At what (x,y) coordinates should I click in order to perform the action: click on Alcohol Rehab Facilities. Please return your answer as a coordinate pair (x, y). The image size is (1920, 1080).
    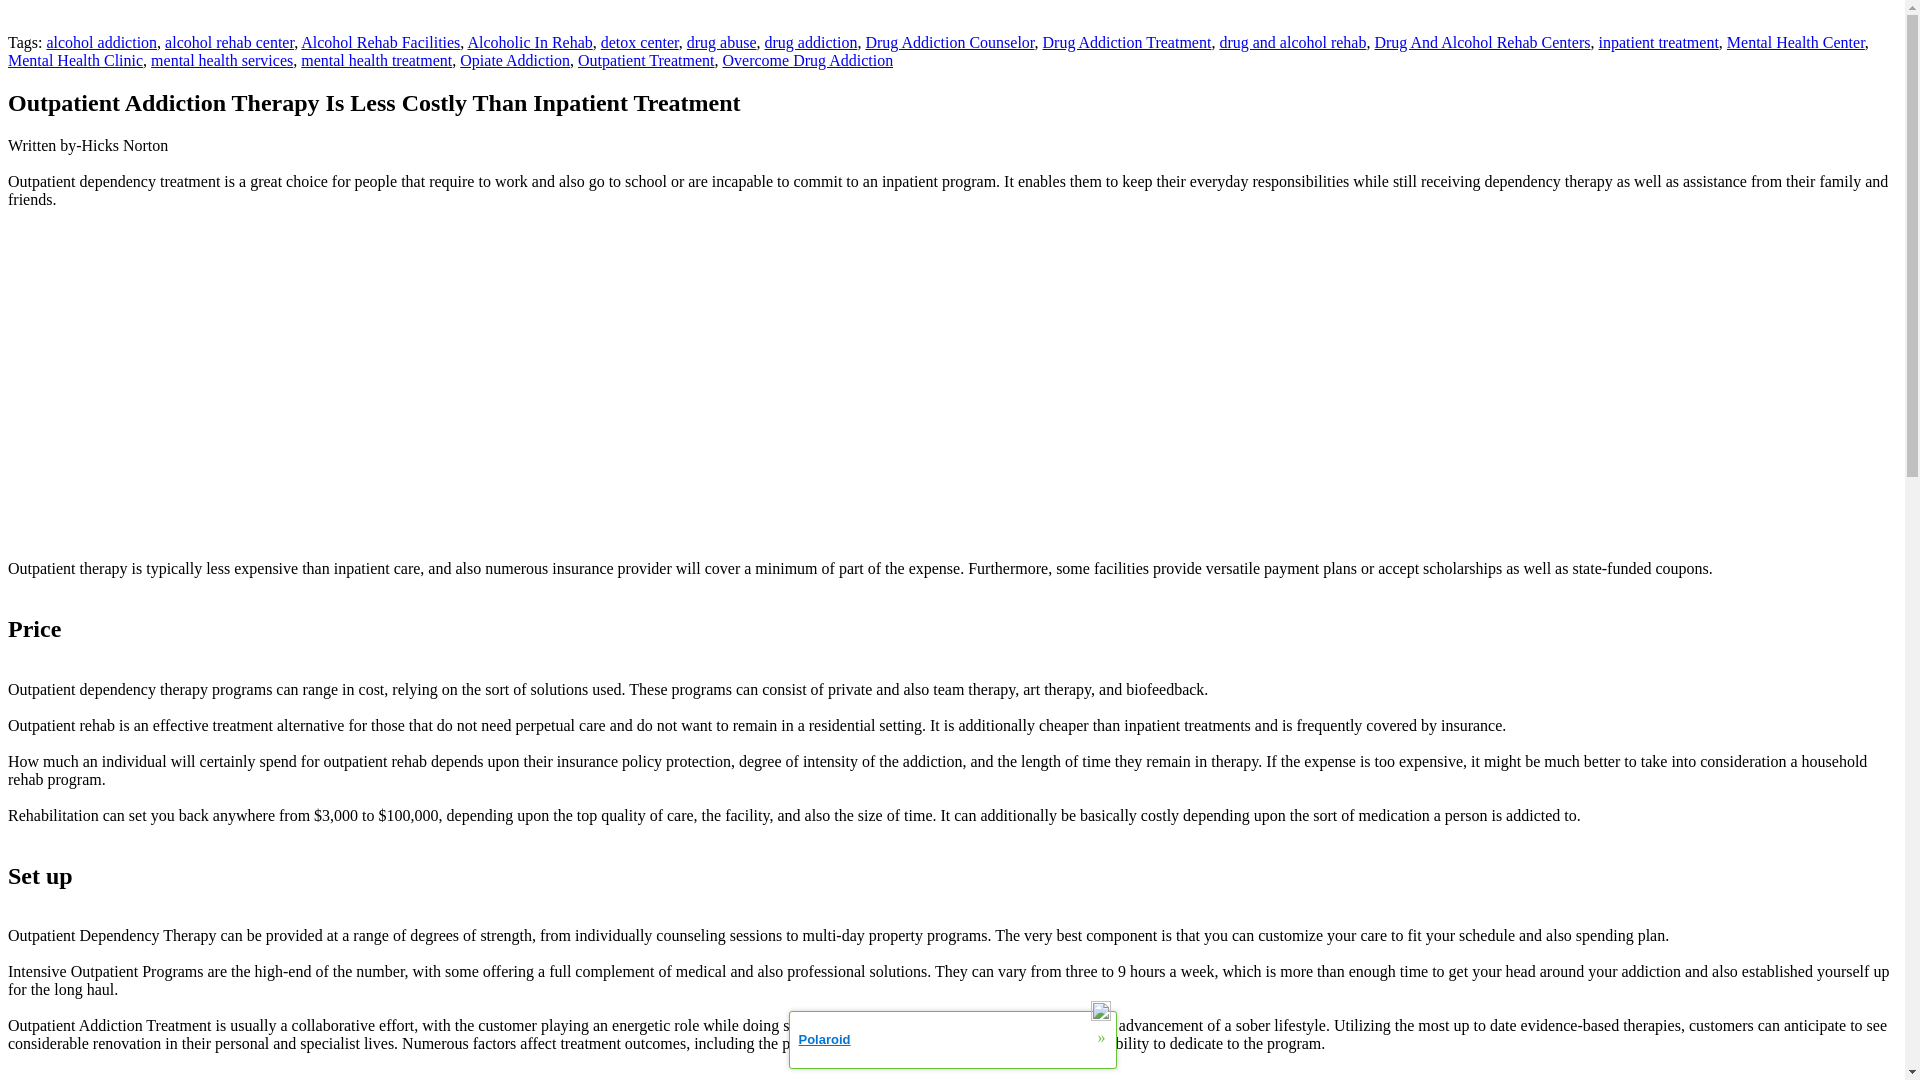
    Looking at the image, I should click on (380, 42).